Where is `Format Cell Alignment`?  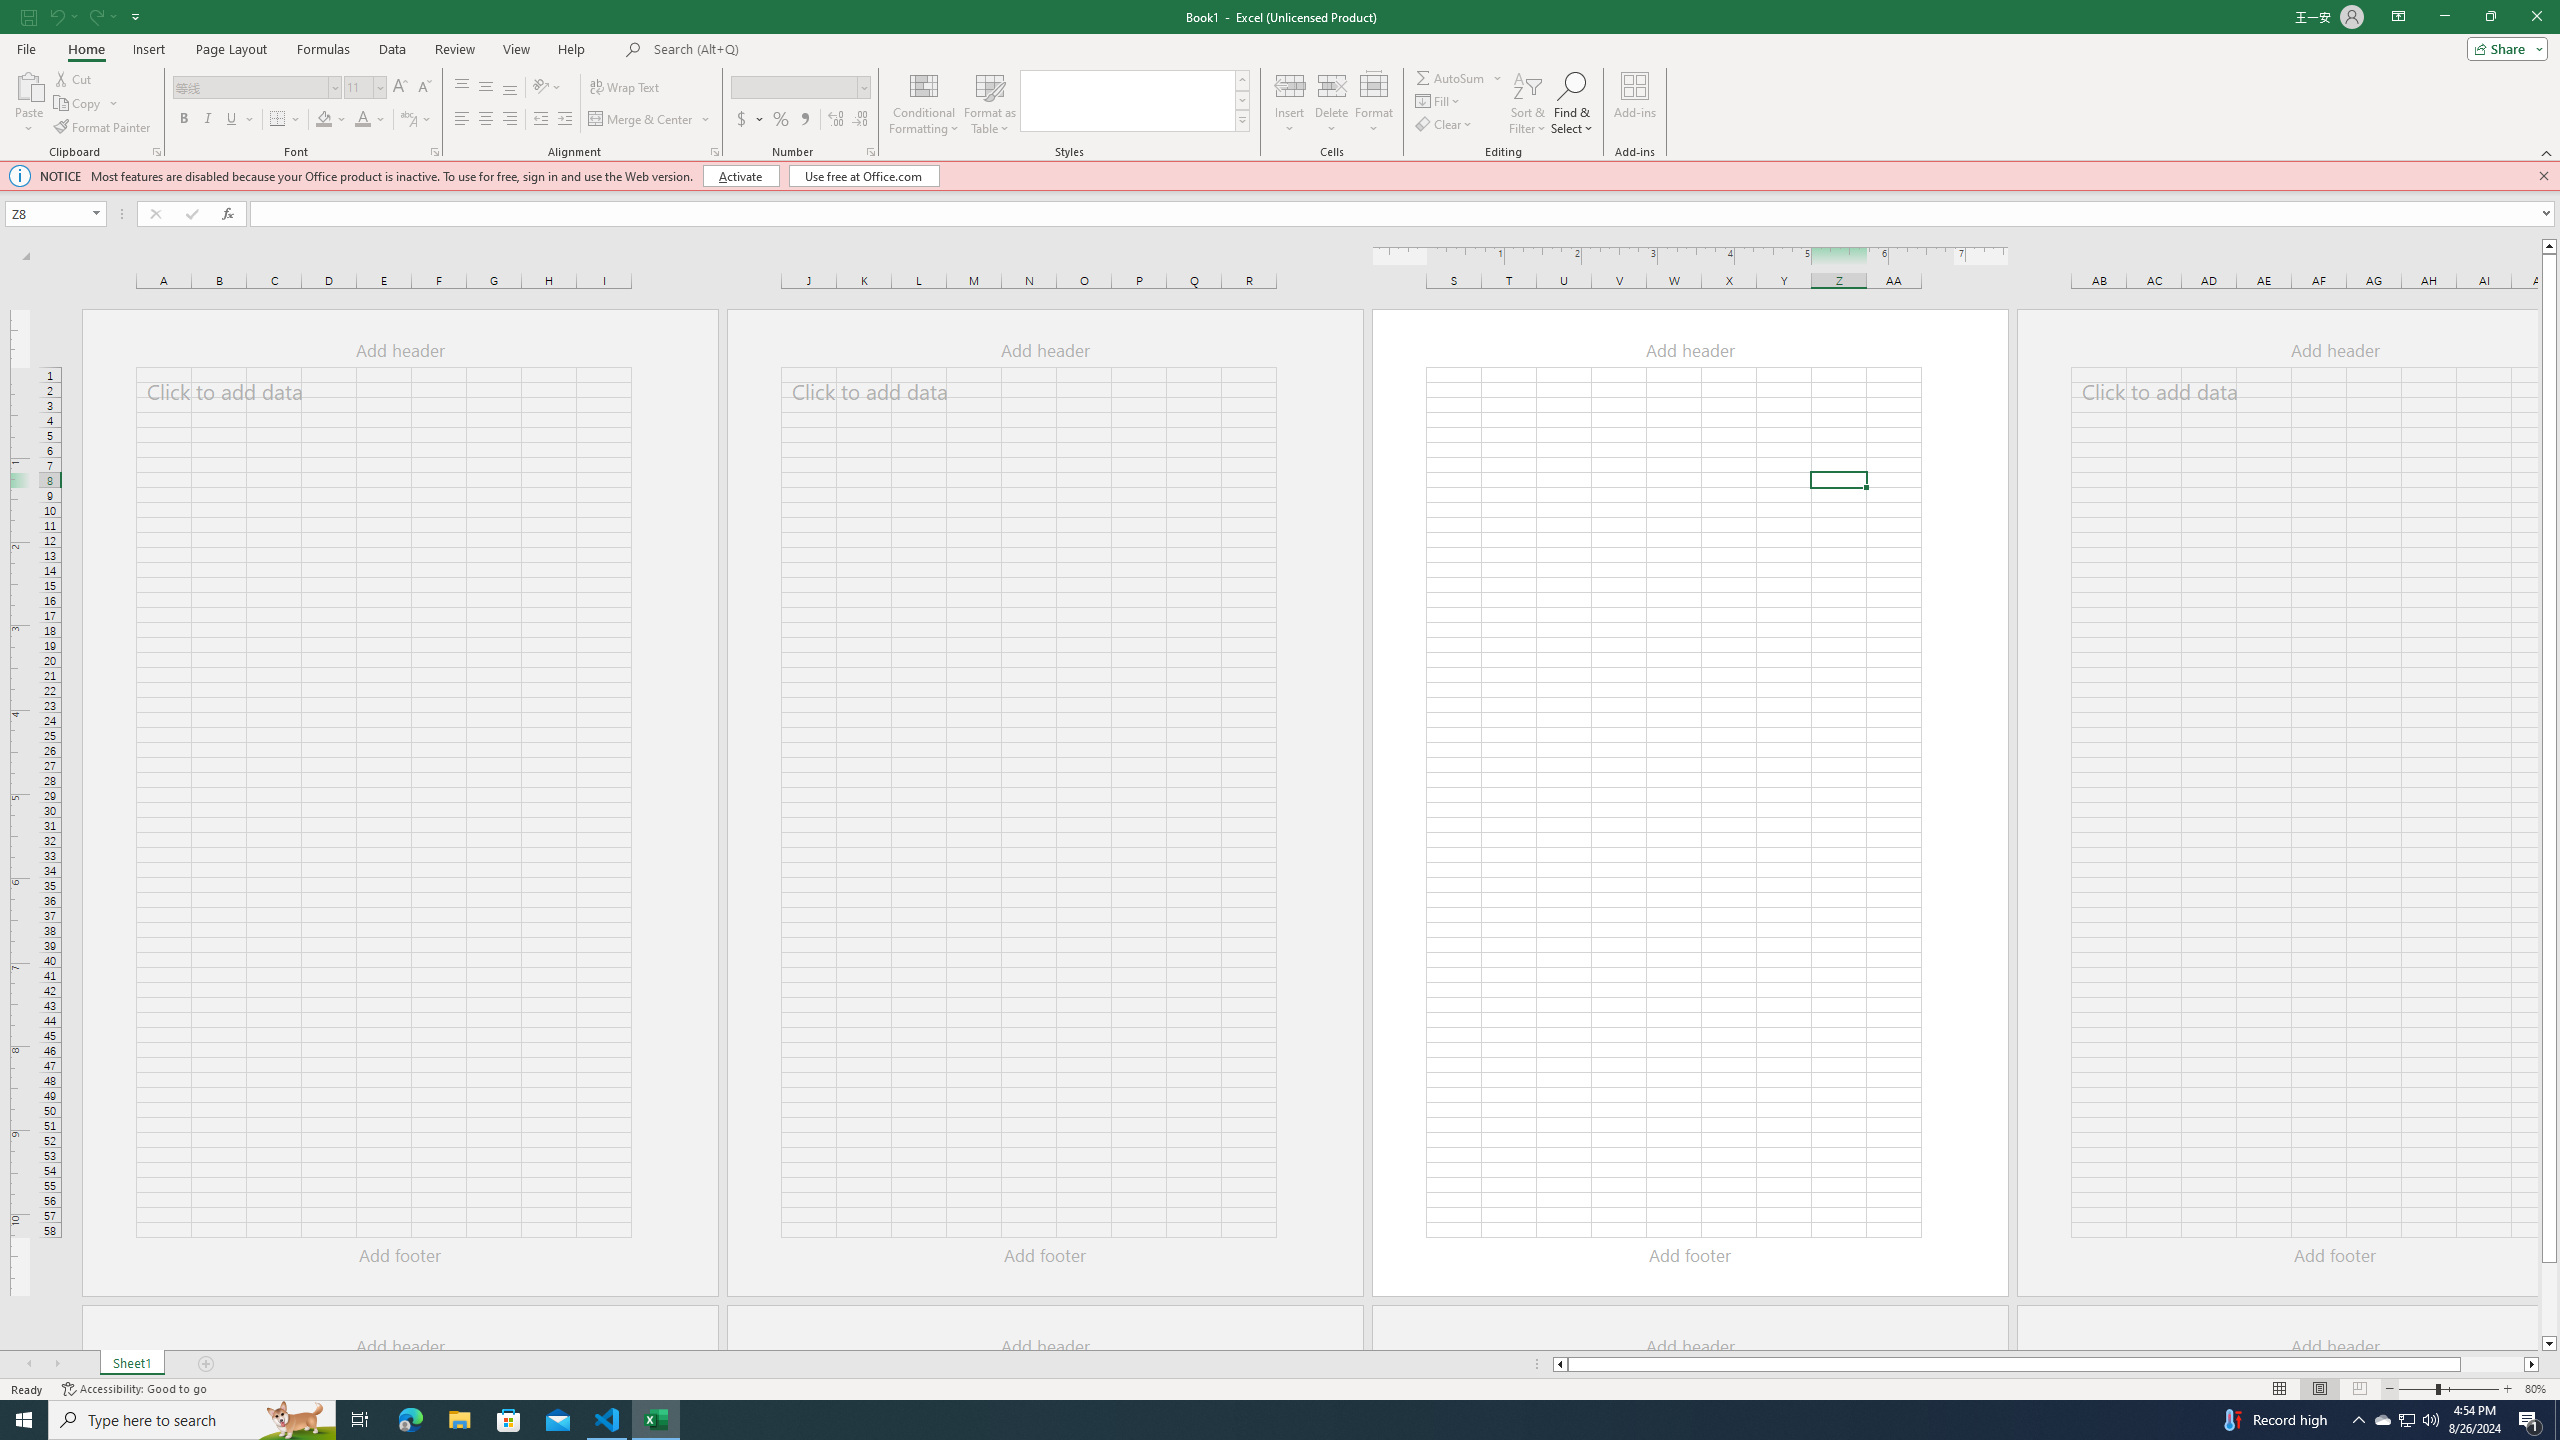
Format Cell Alignment is located at coordinates (714, 152).